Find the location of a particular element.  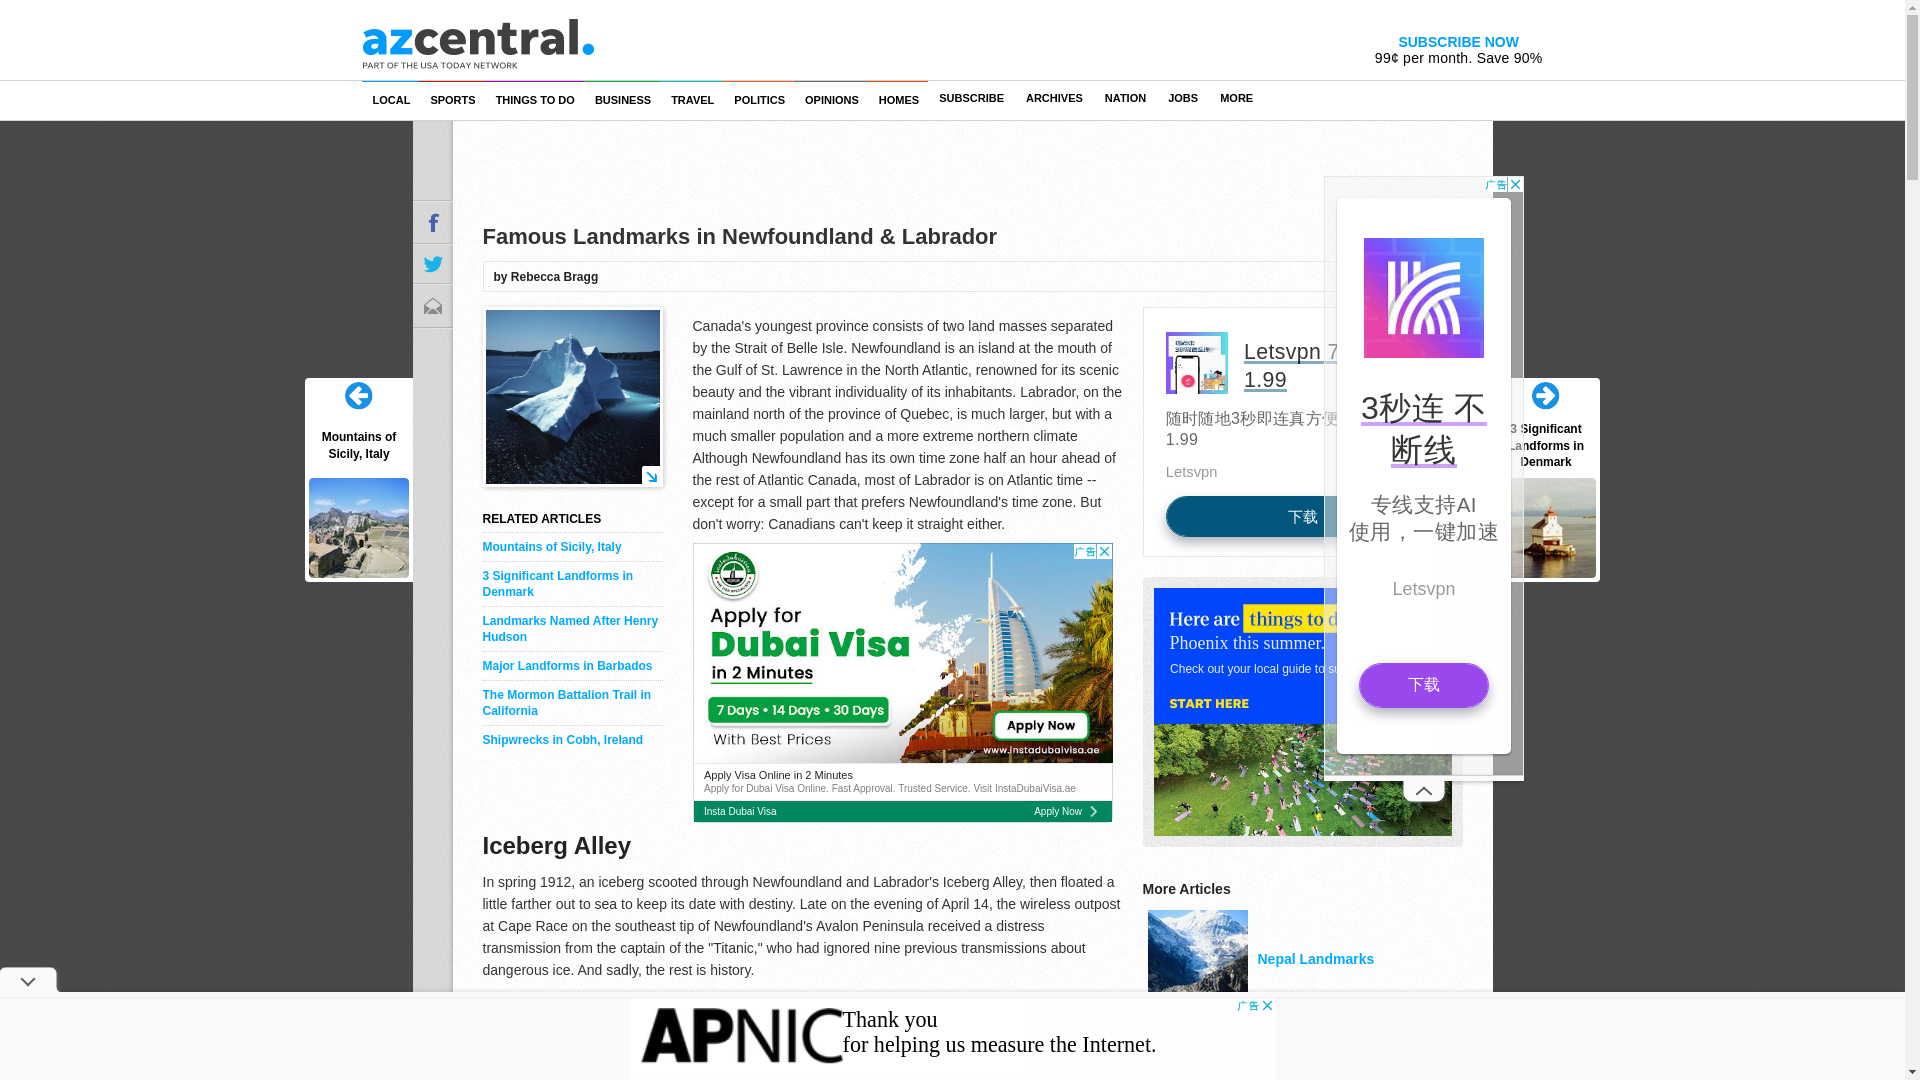

THINGS TO DO is located at coordinates (535, 99).